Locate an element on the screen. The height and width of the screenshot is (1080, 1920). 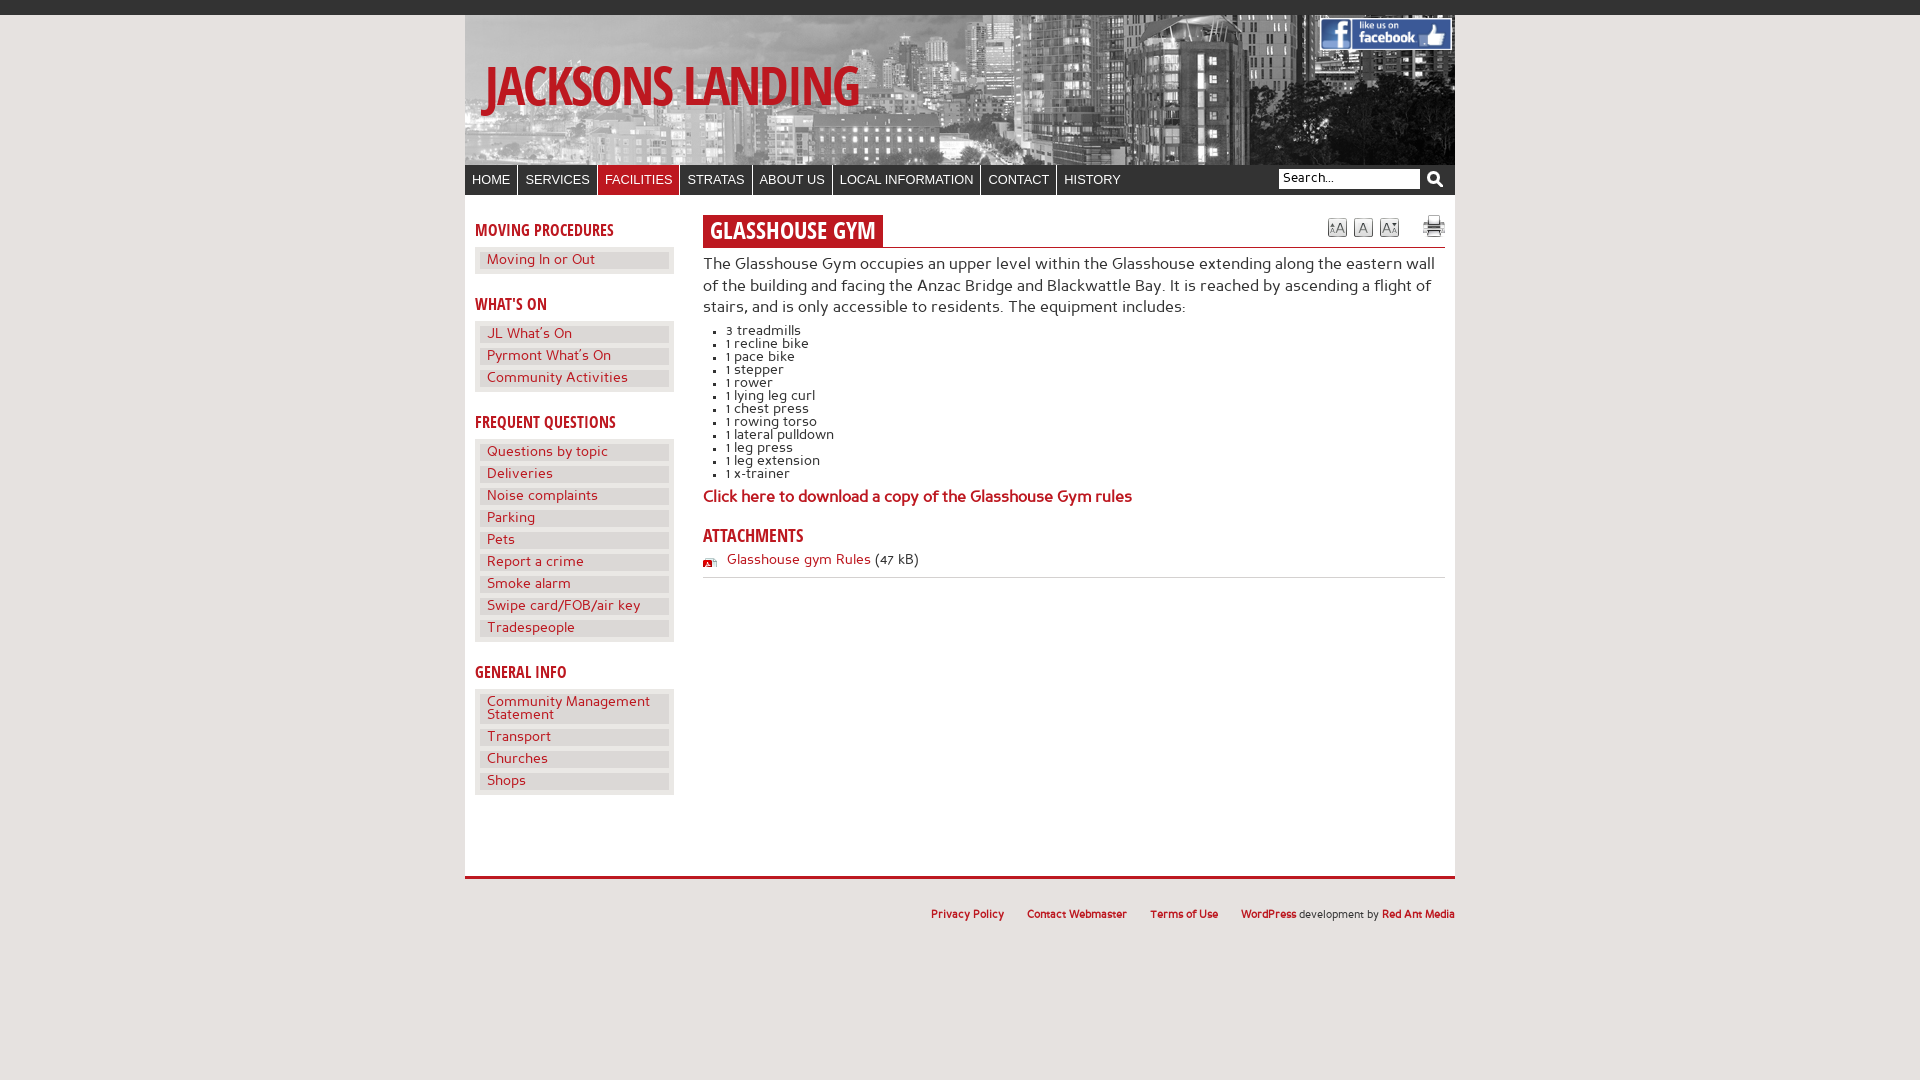
FACILITIES is located at coordinates (640, 180).